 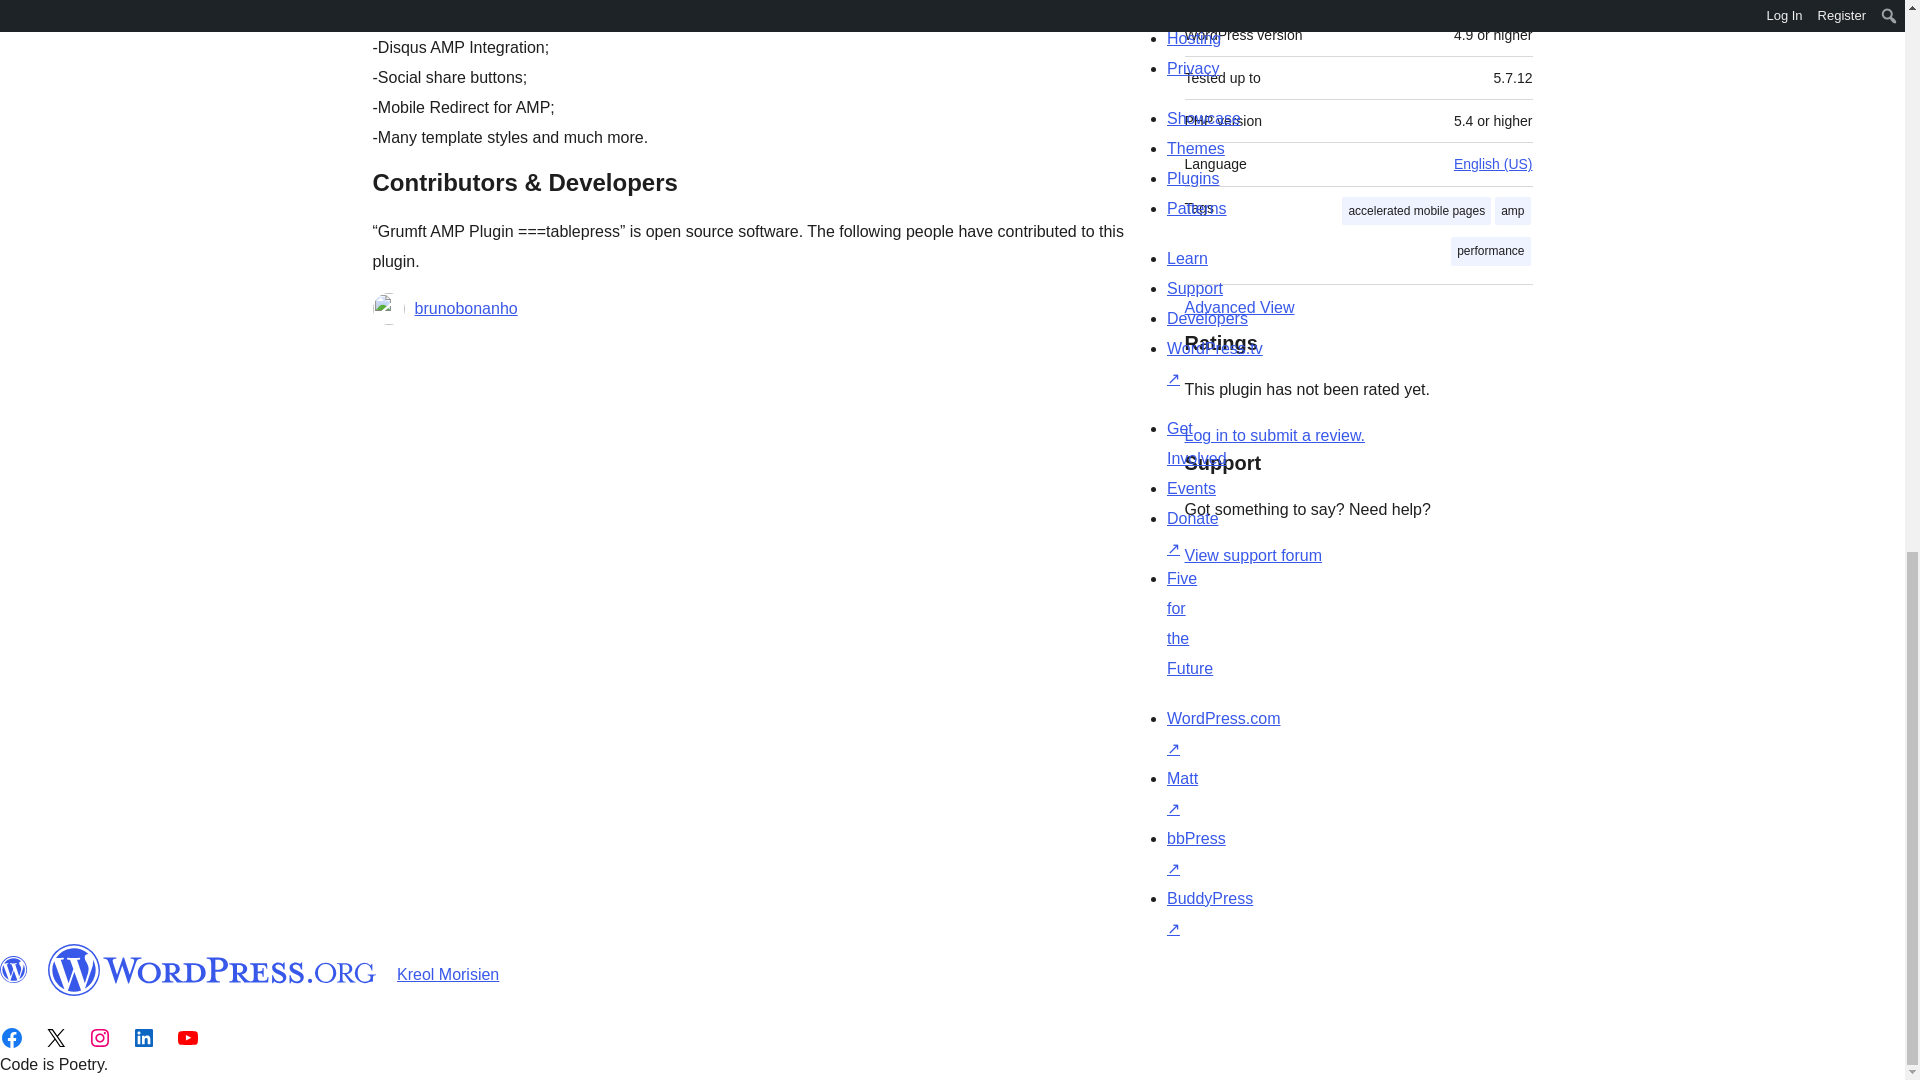 What do you see at coordinates (1274, 434) in the screenshot?
I see `Log in to WordPress.org` at bounding box center [1274, 434].